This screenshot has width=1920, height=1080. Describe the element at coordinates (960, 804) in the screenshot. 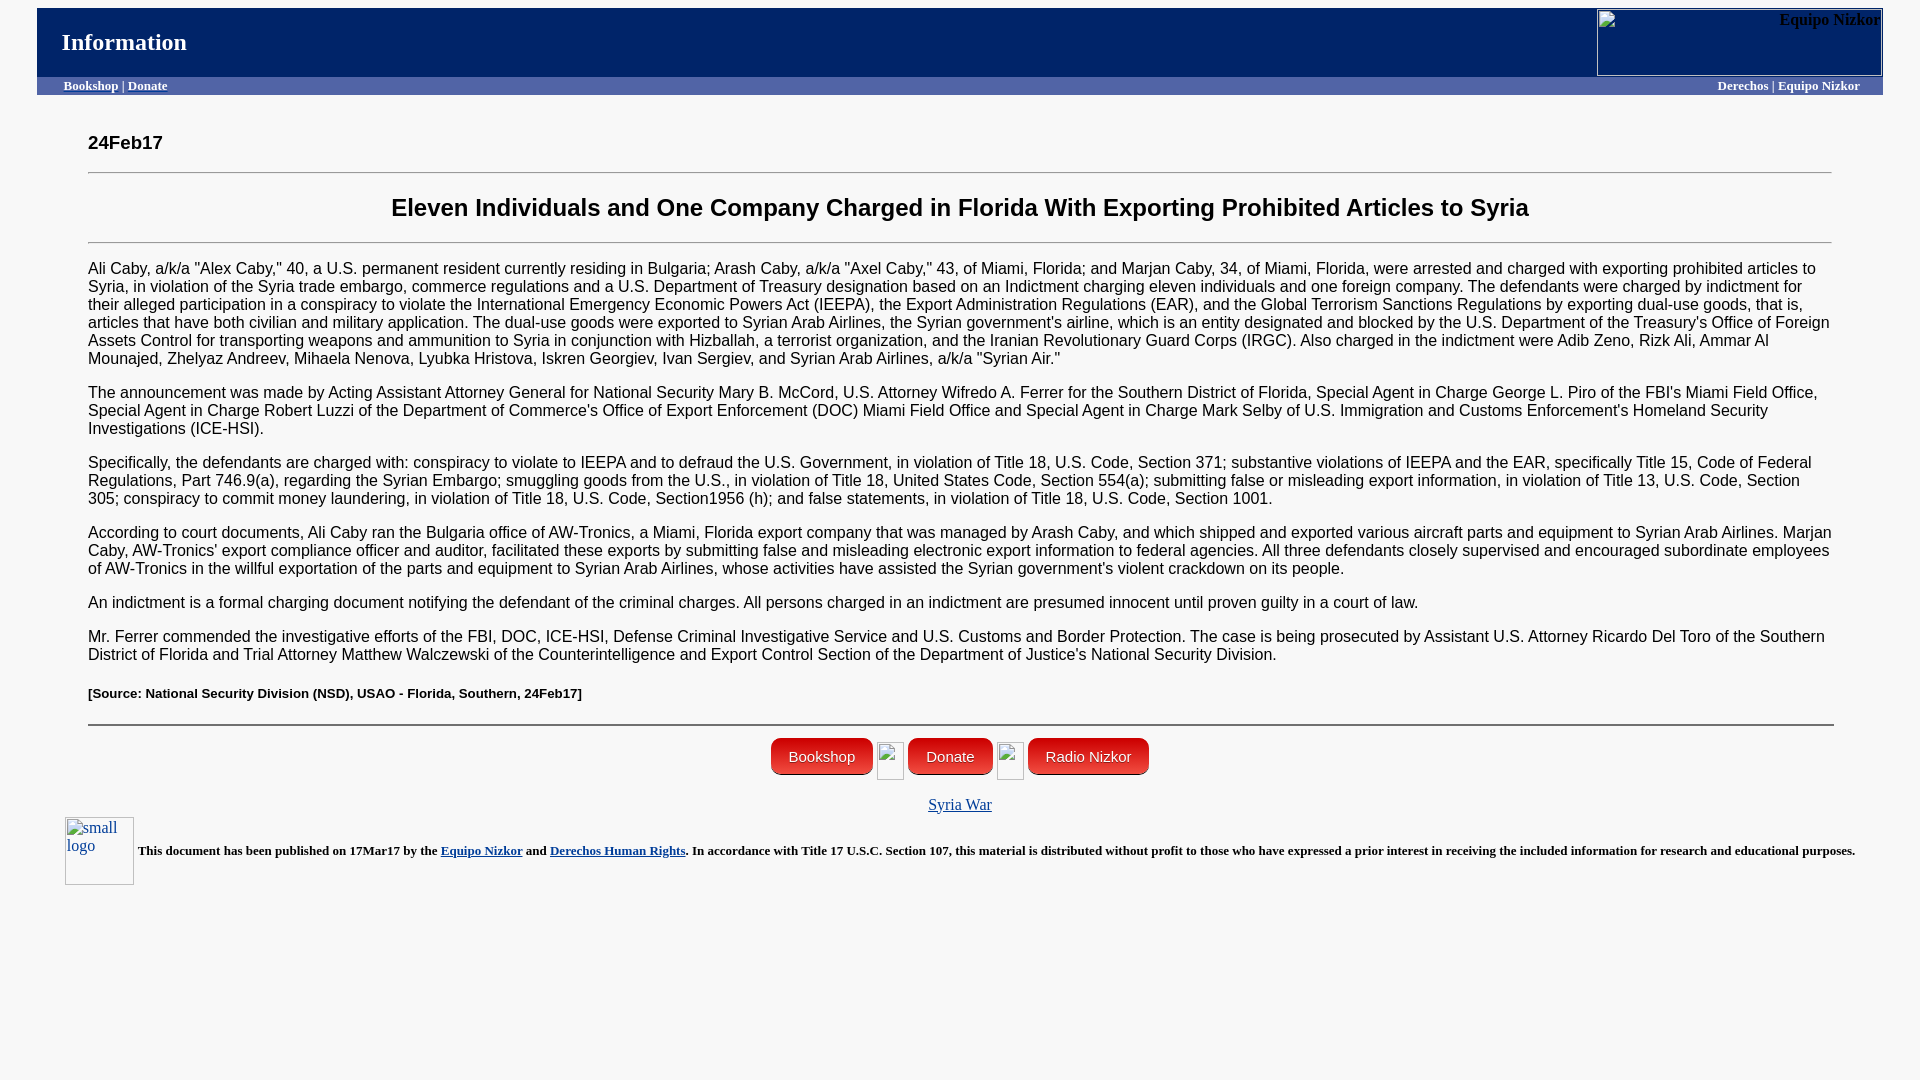

I see `Syria War` at that location.